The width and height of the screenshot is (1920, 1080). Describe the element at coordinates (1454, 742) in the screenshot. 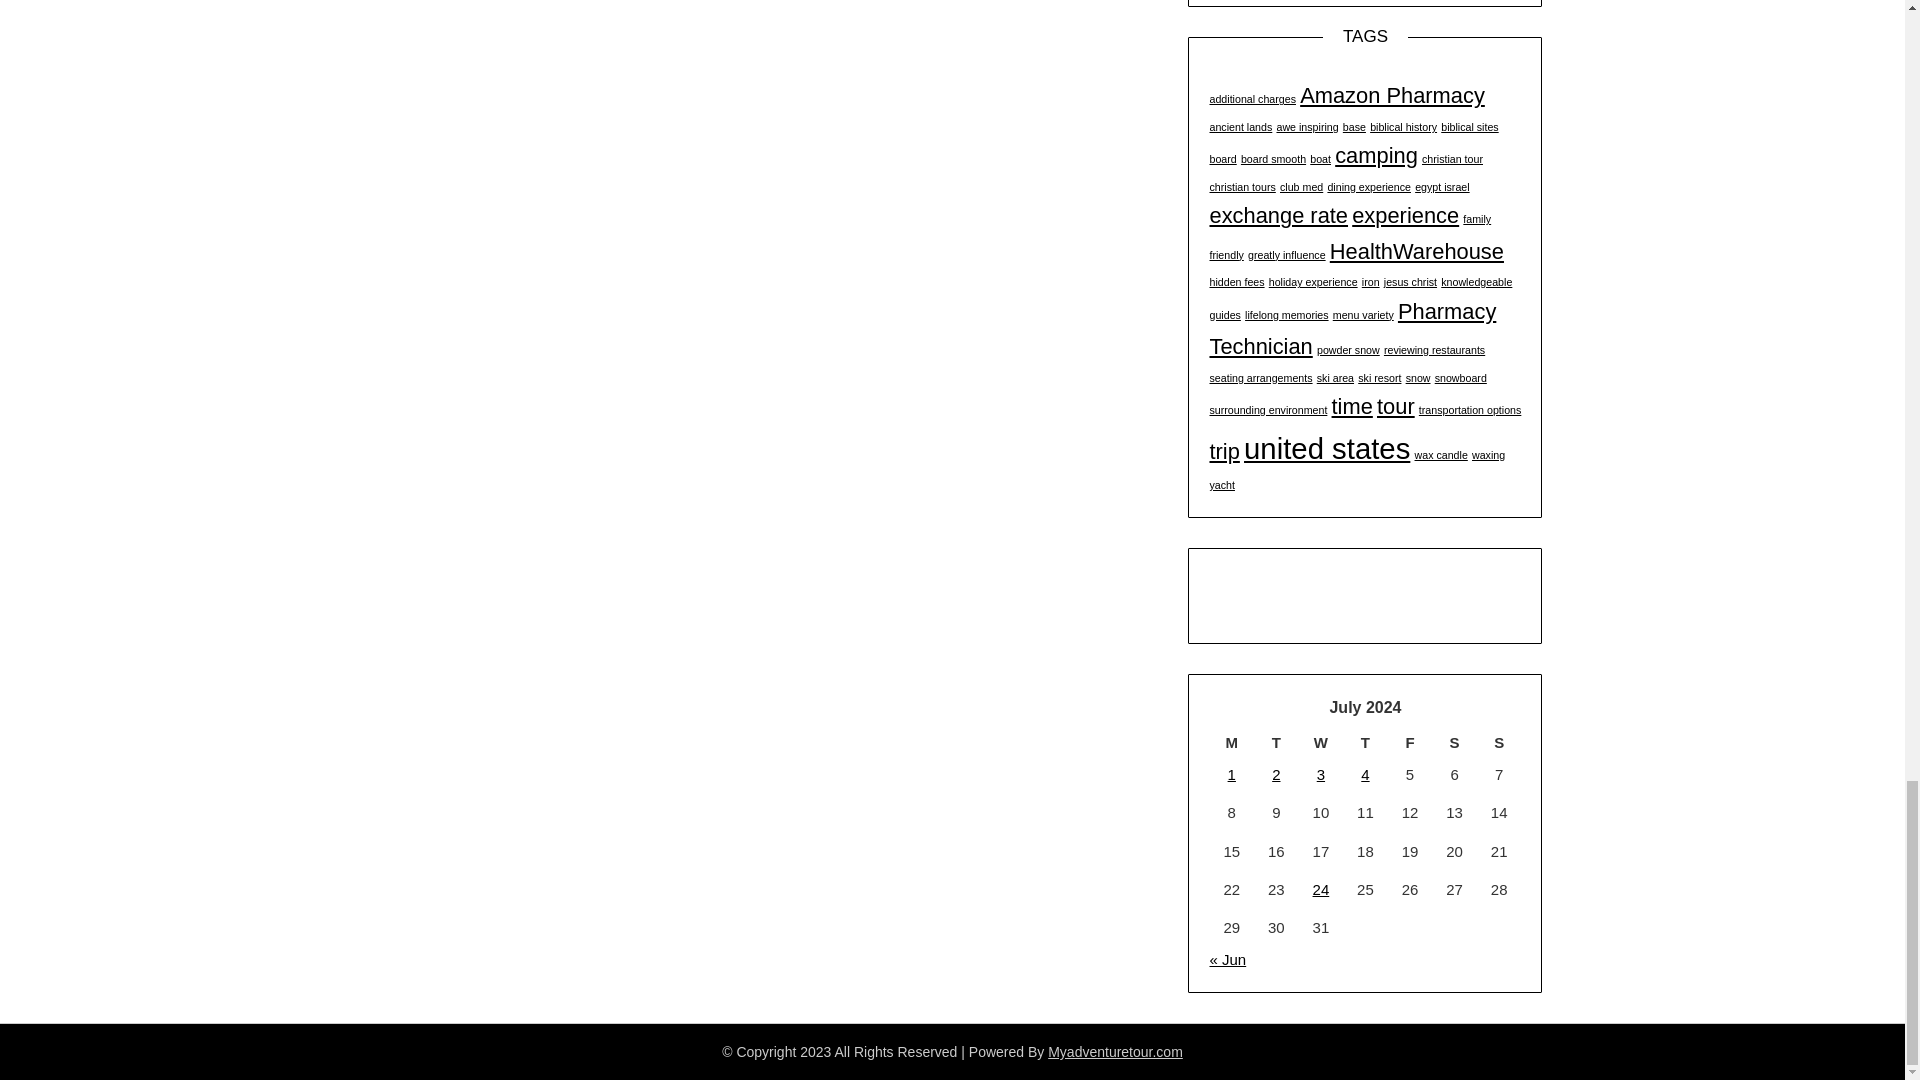

I see `Saturday` at that location.